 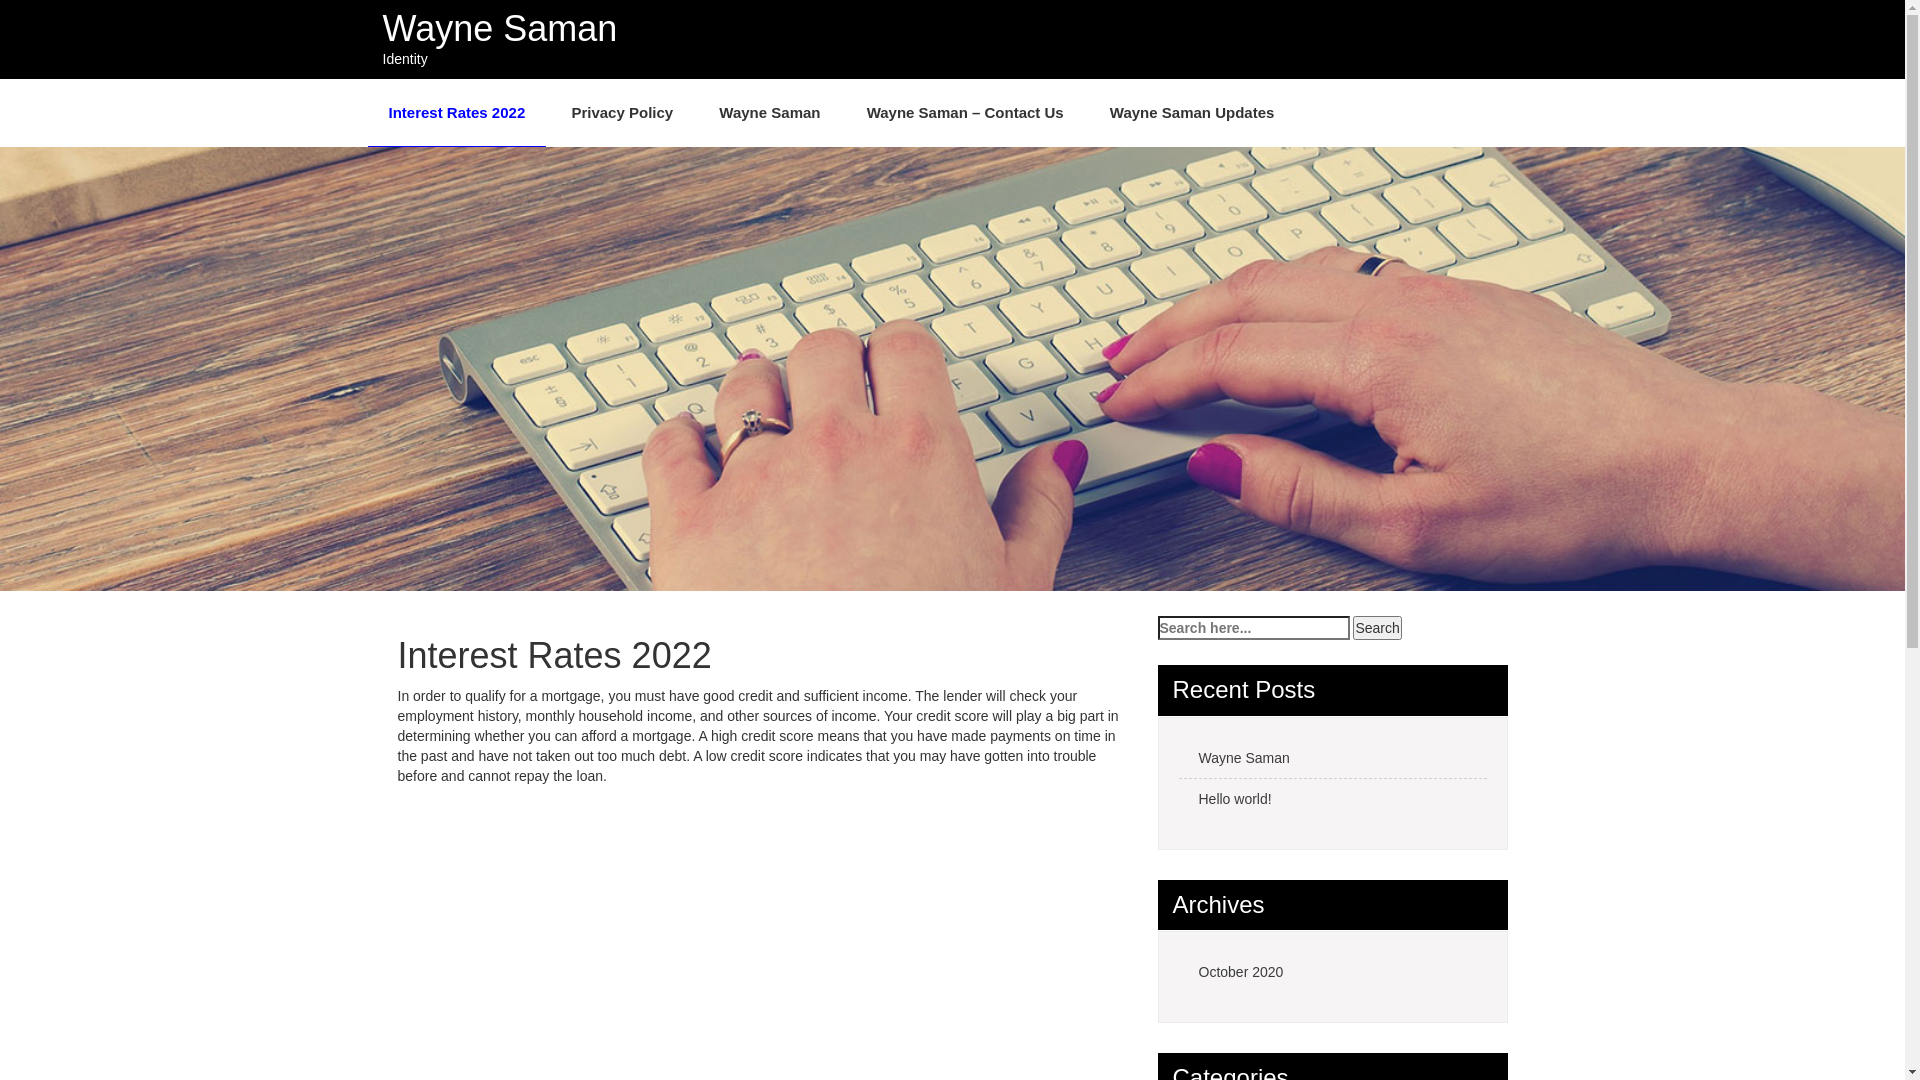 What do you see at coordinates (1332, 972) in the screenshot?
I see `October 2020` at bounding box center [1332, 972].